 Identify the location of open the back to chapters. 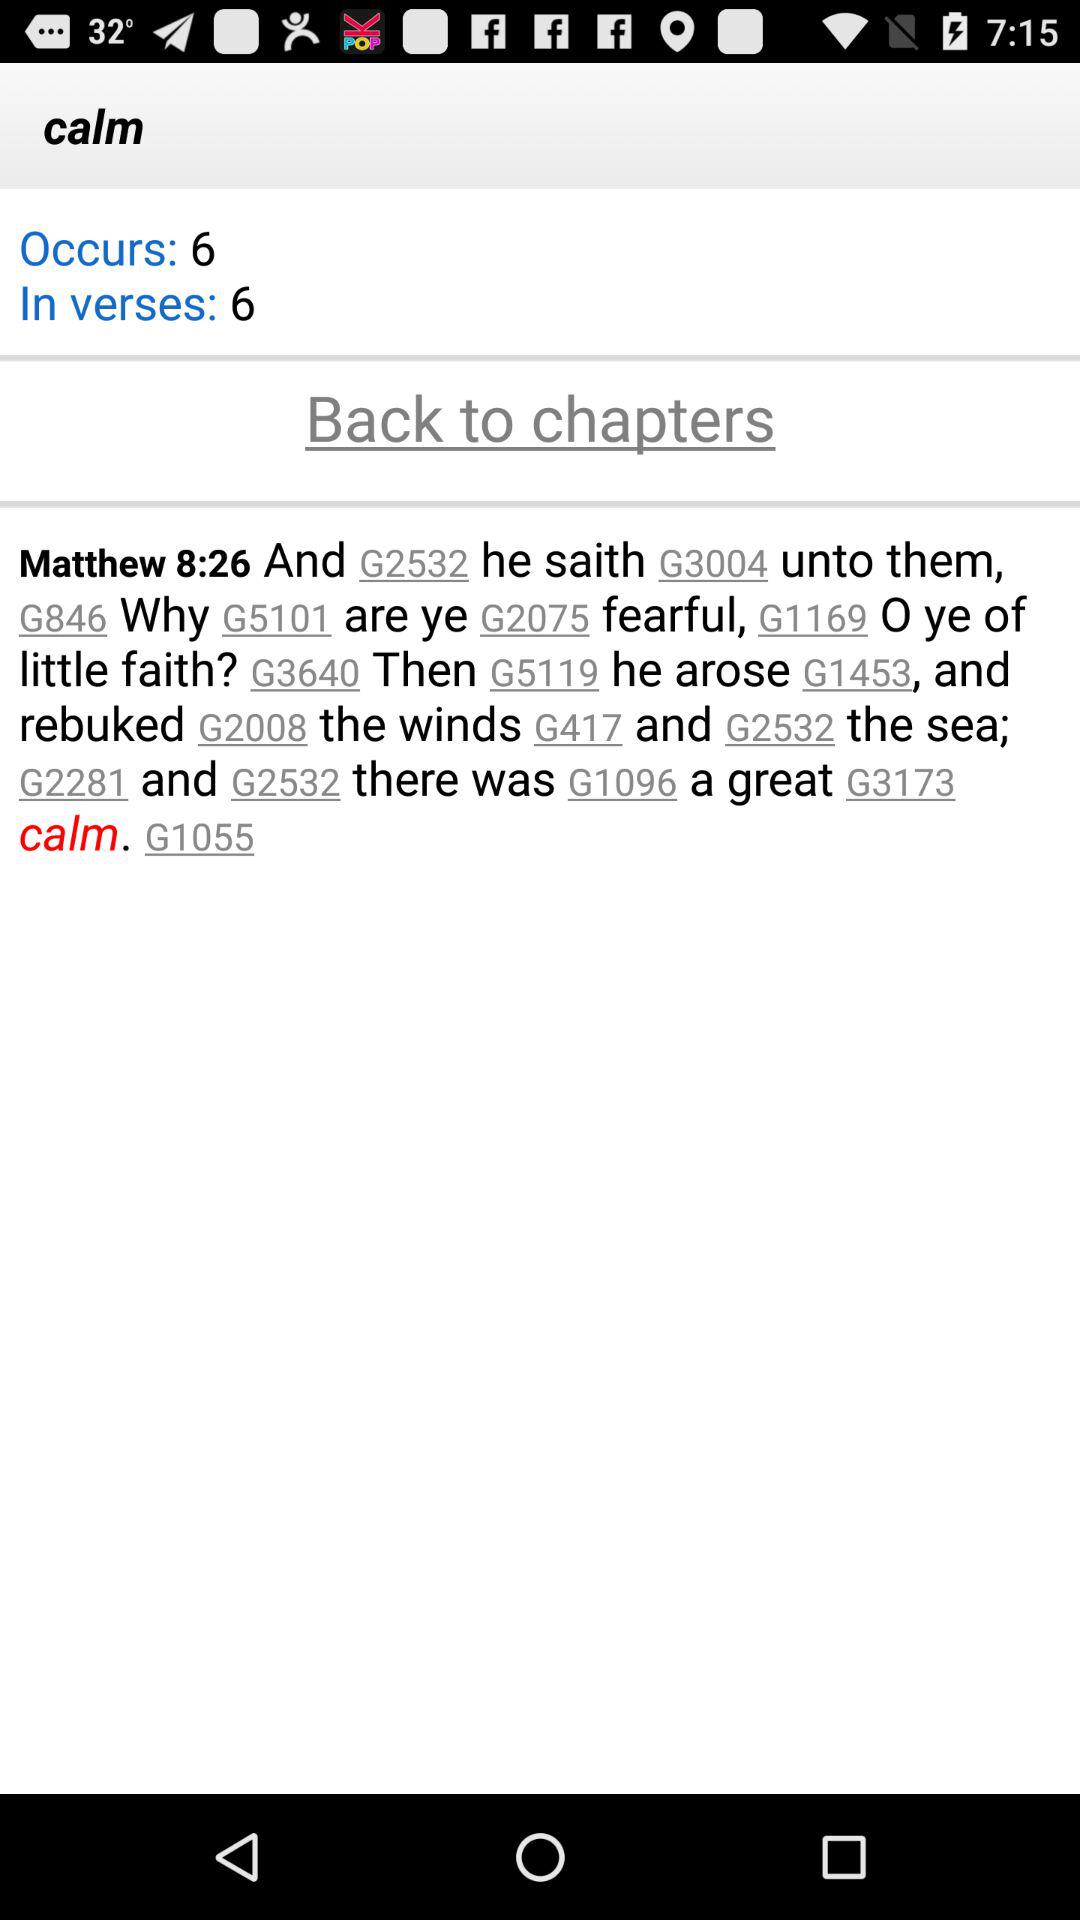
(540, 420).